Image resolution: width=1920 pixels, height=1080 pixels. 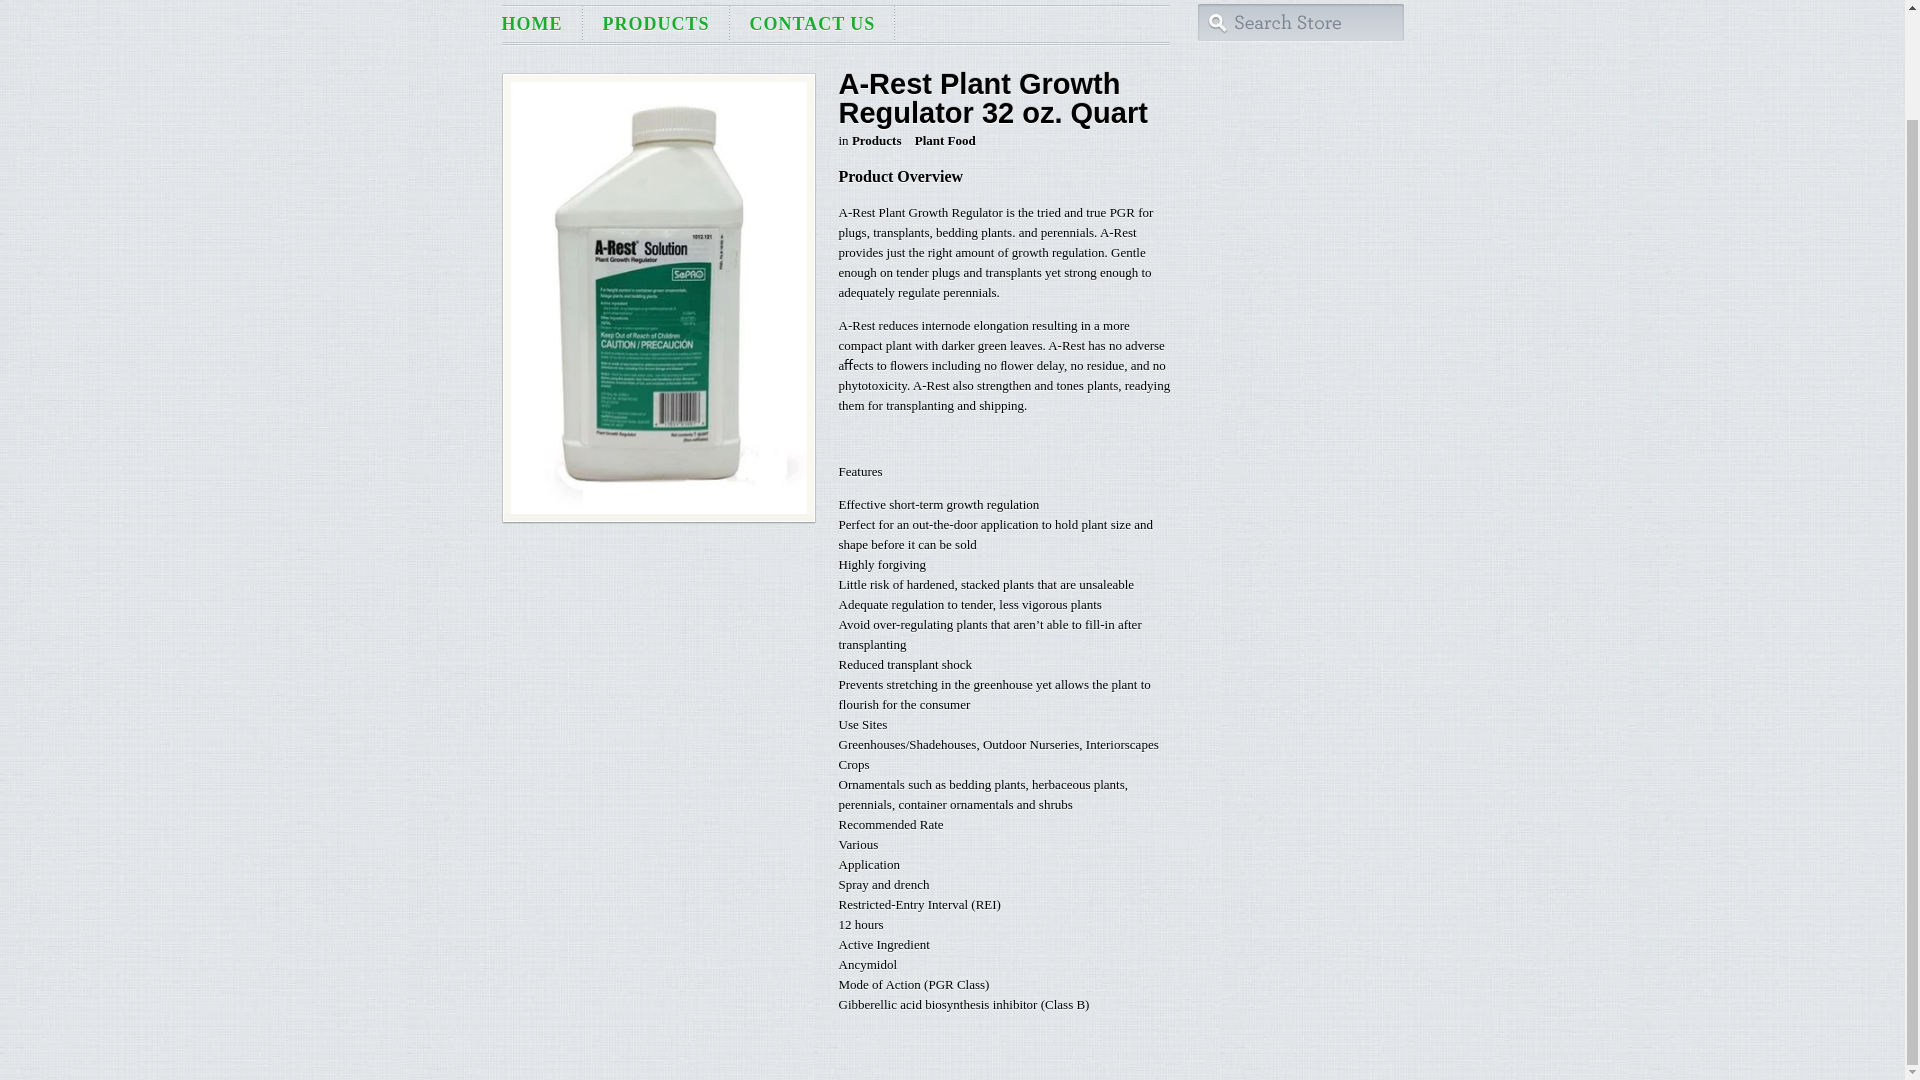 What do you see at coordinates (877, 140) in the screenshot?
I see `Products` at bounding box center [877, 140].